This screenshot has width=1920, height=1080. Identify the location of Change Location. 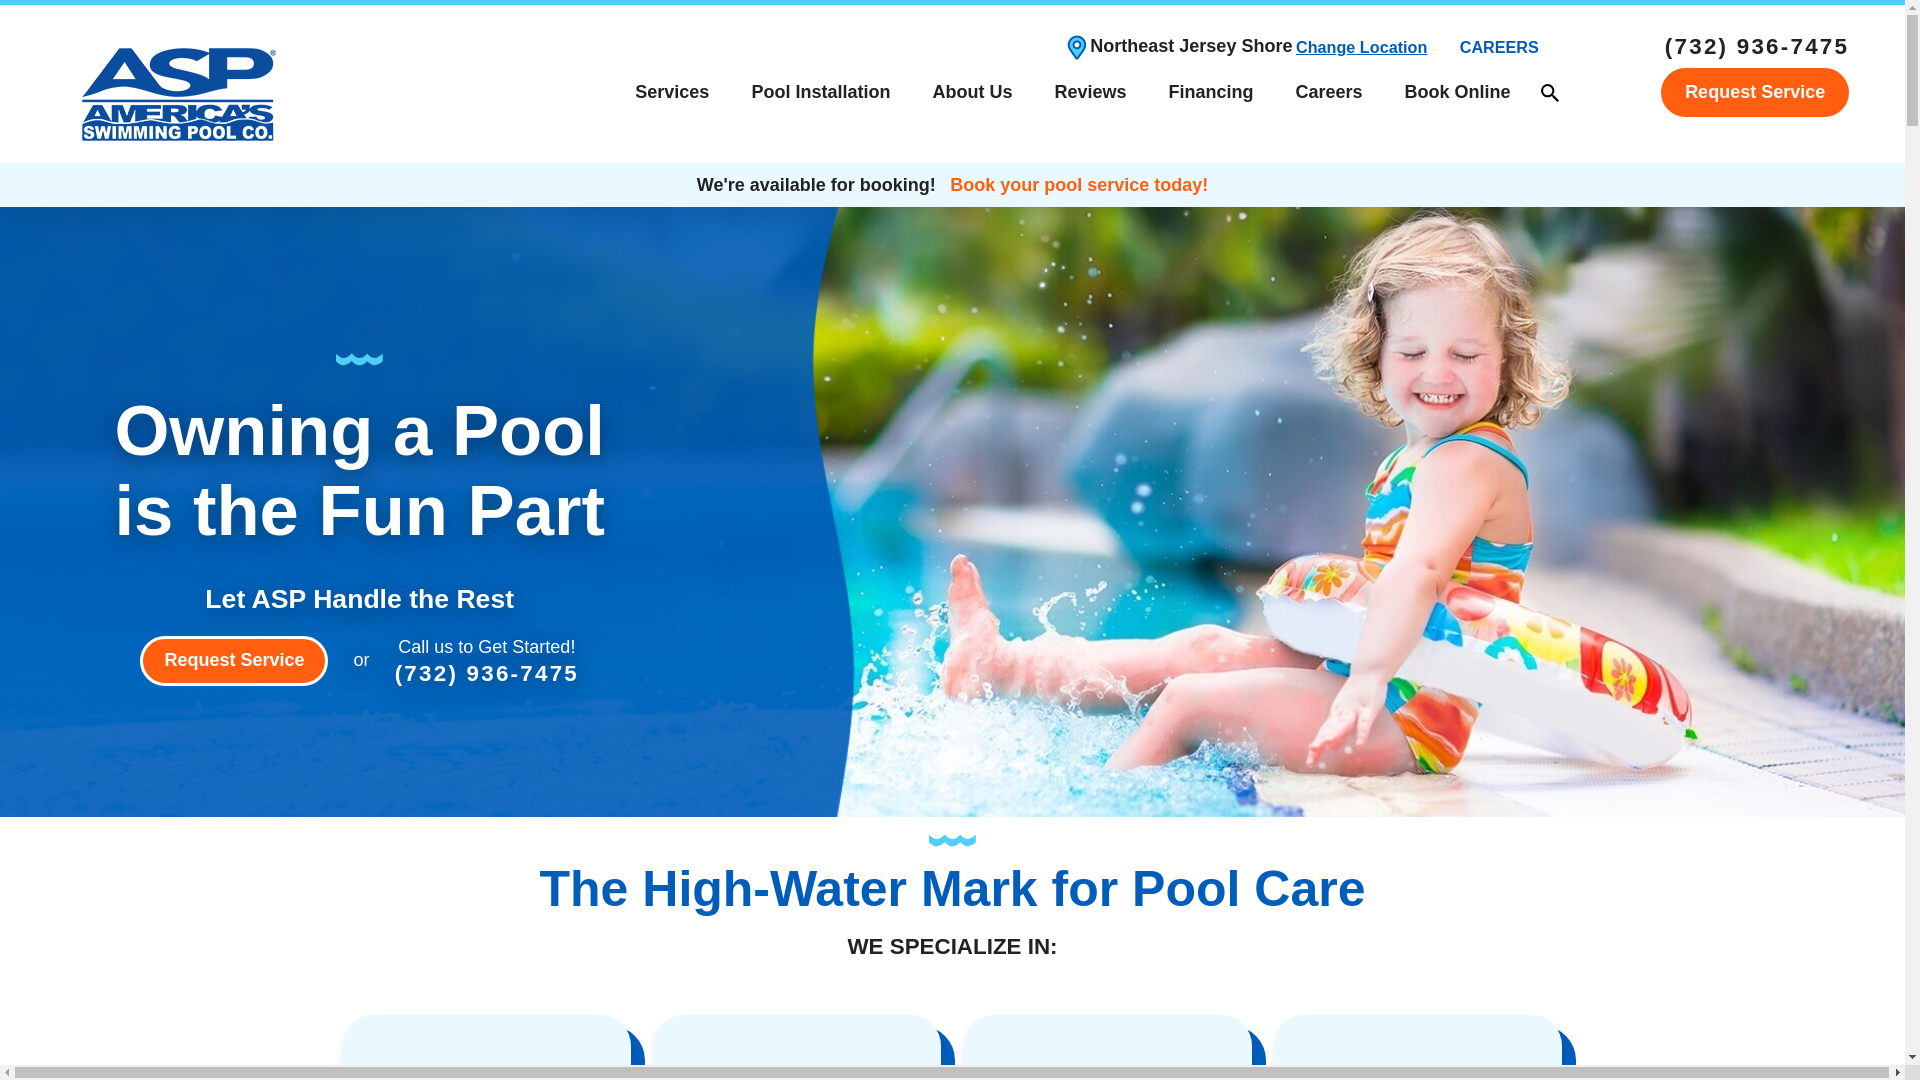
(1361, 47).